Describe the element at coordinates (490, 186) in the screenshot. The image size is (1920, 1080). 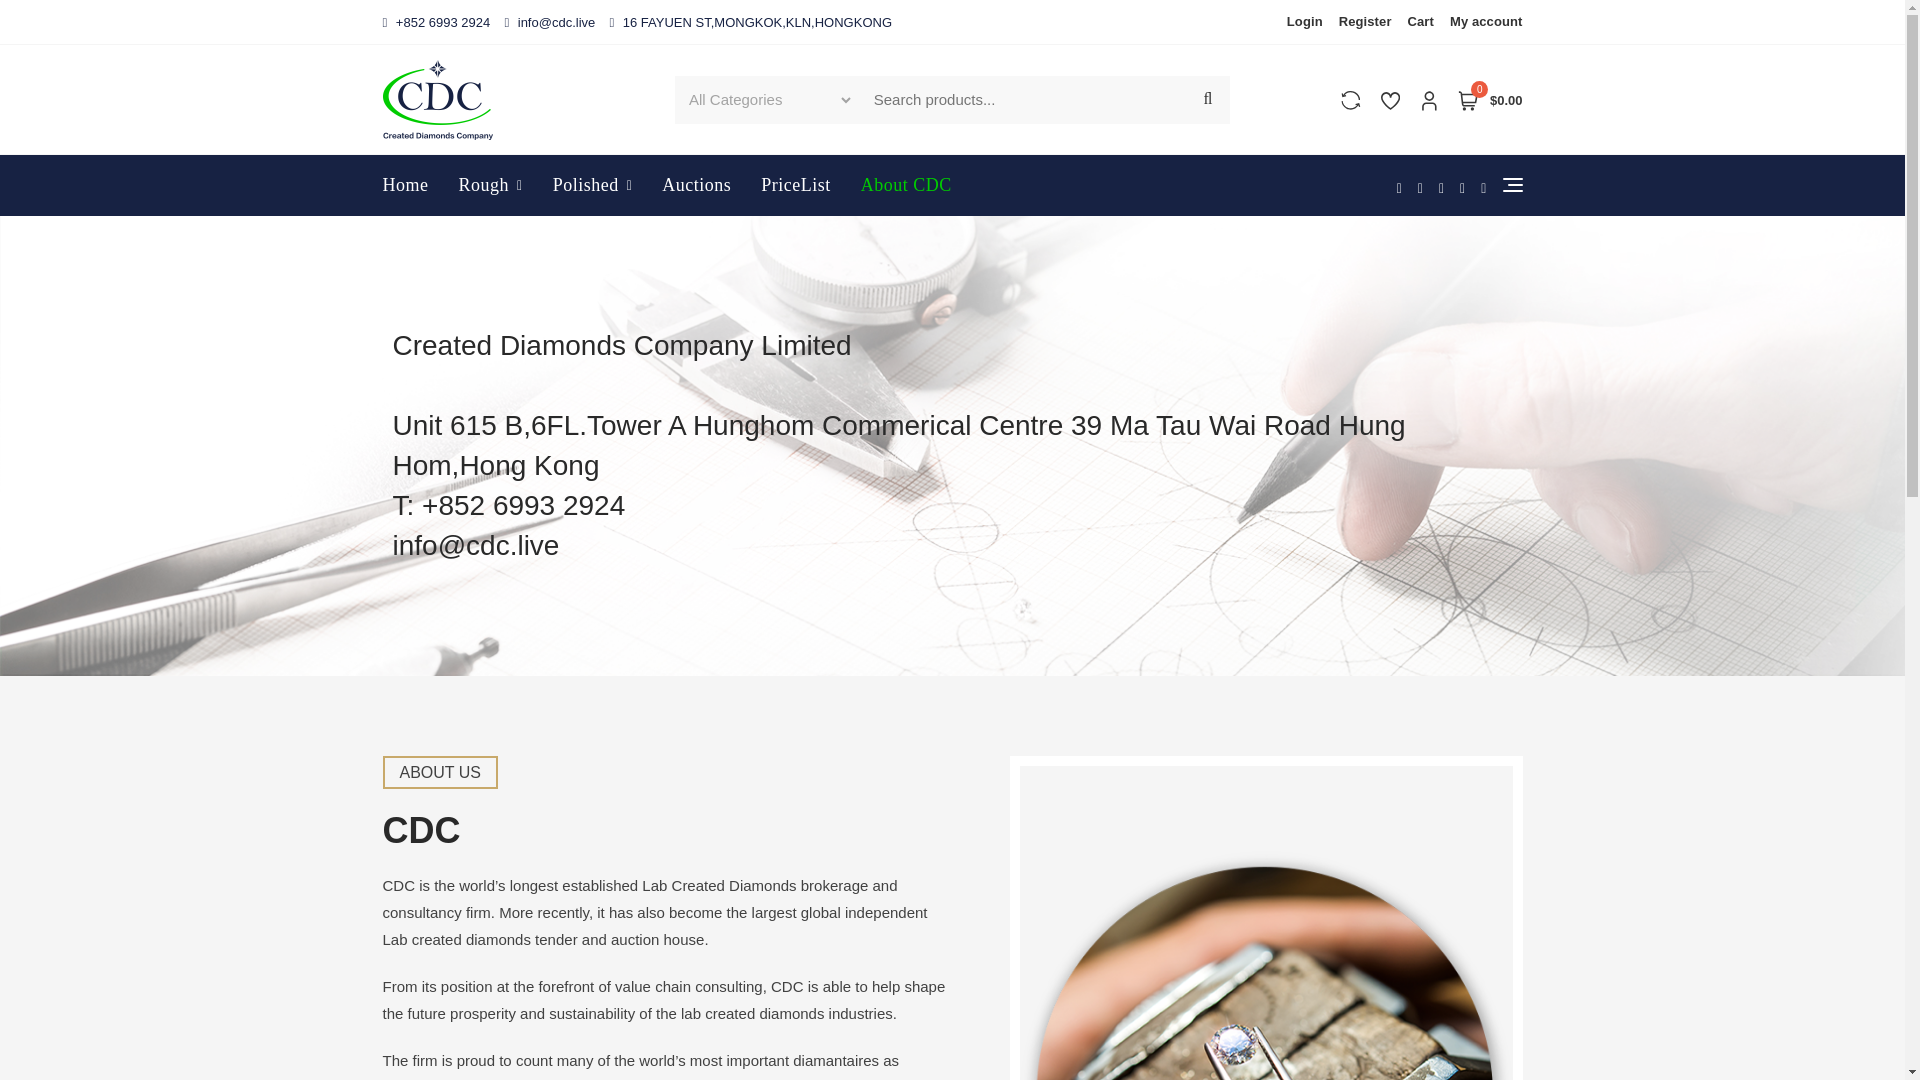
I see `Rough` at that location.